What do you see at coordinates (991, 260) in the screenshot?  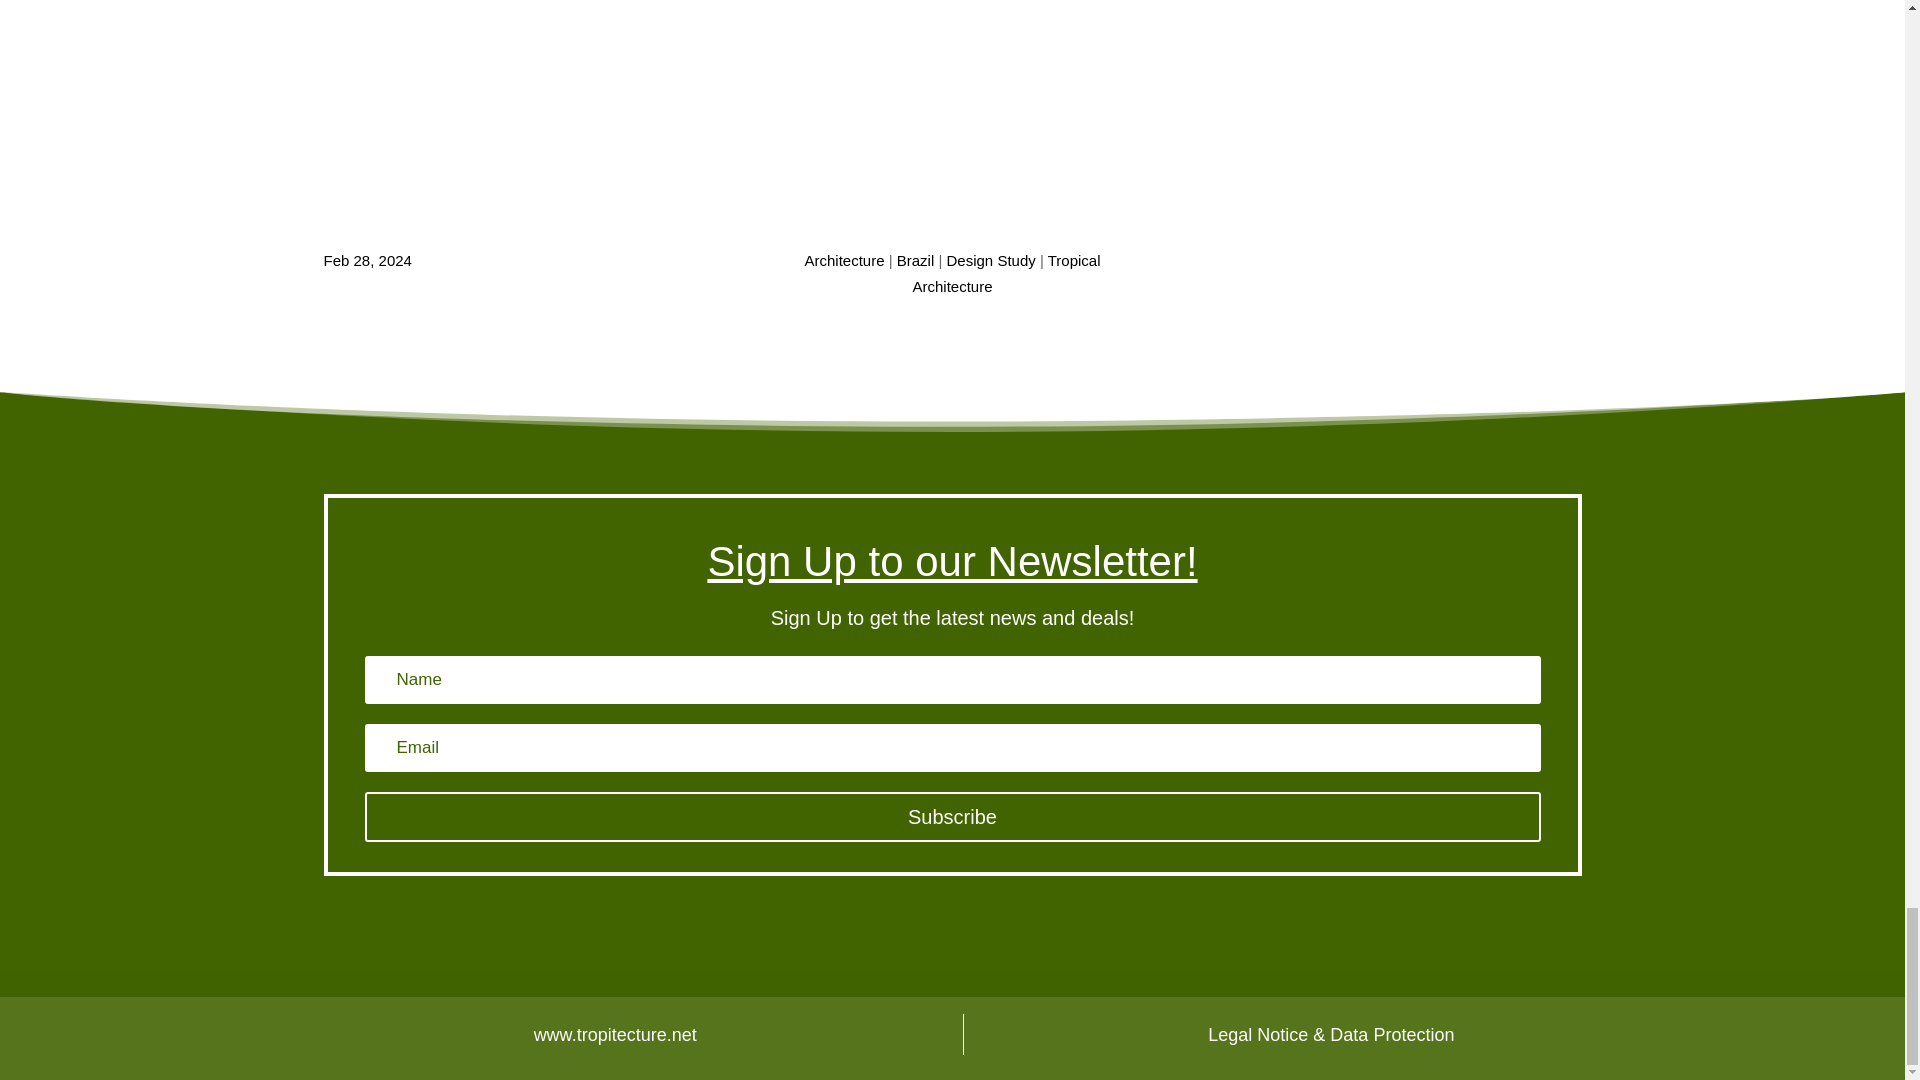 I see `Design Study` at bounding box center [991, 260].